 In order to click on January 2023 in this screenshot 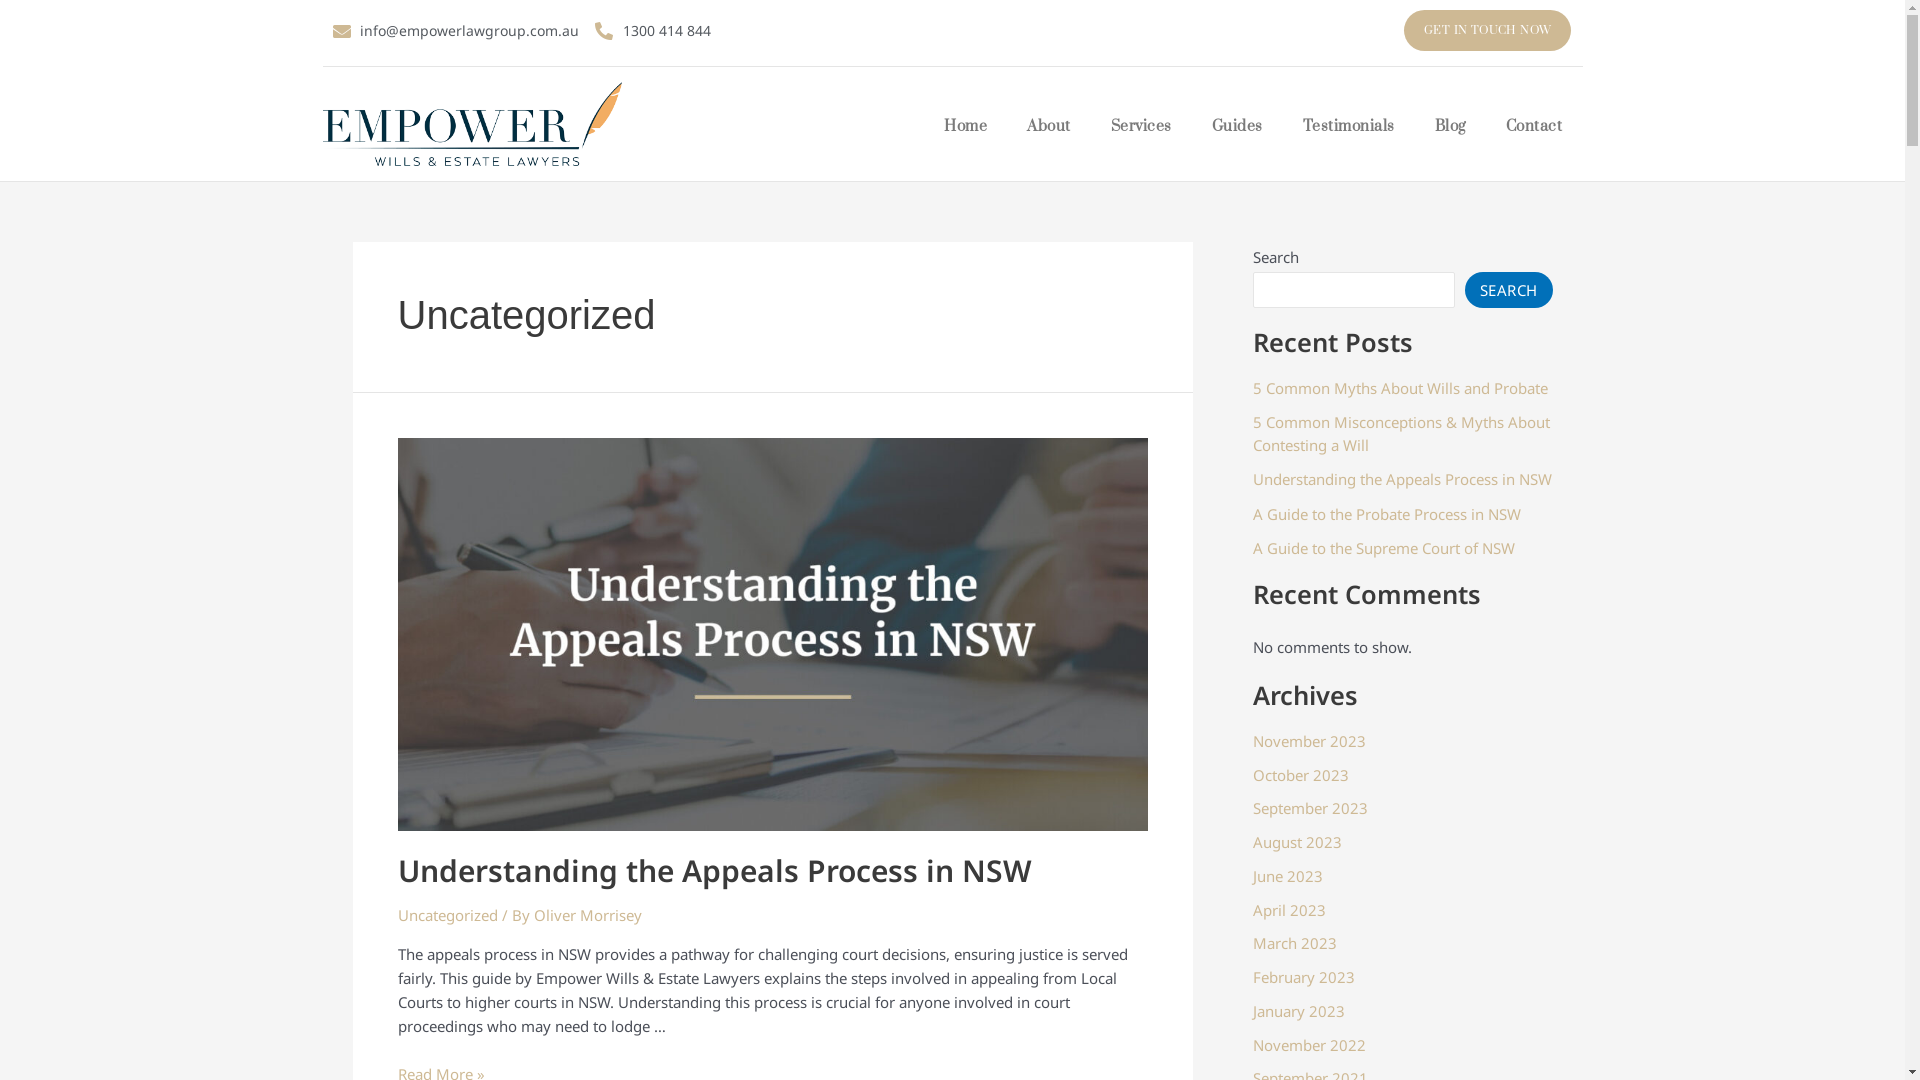, I will do `click(1298, 1011)`.